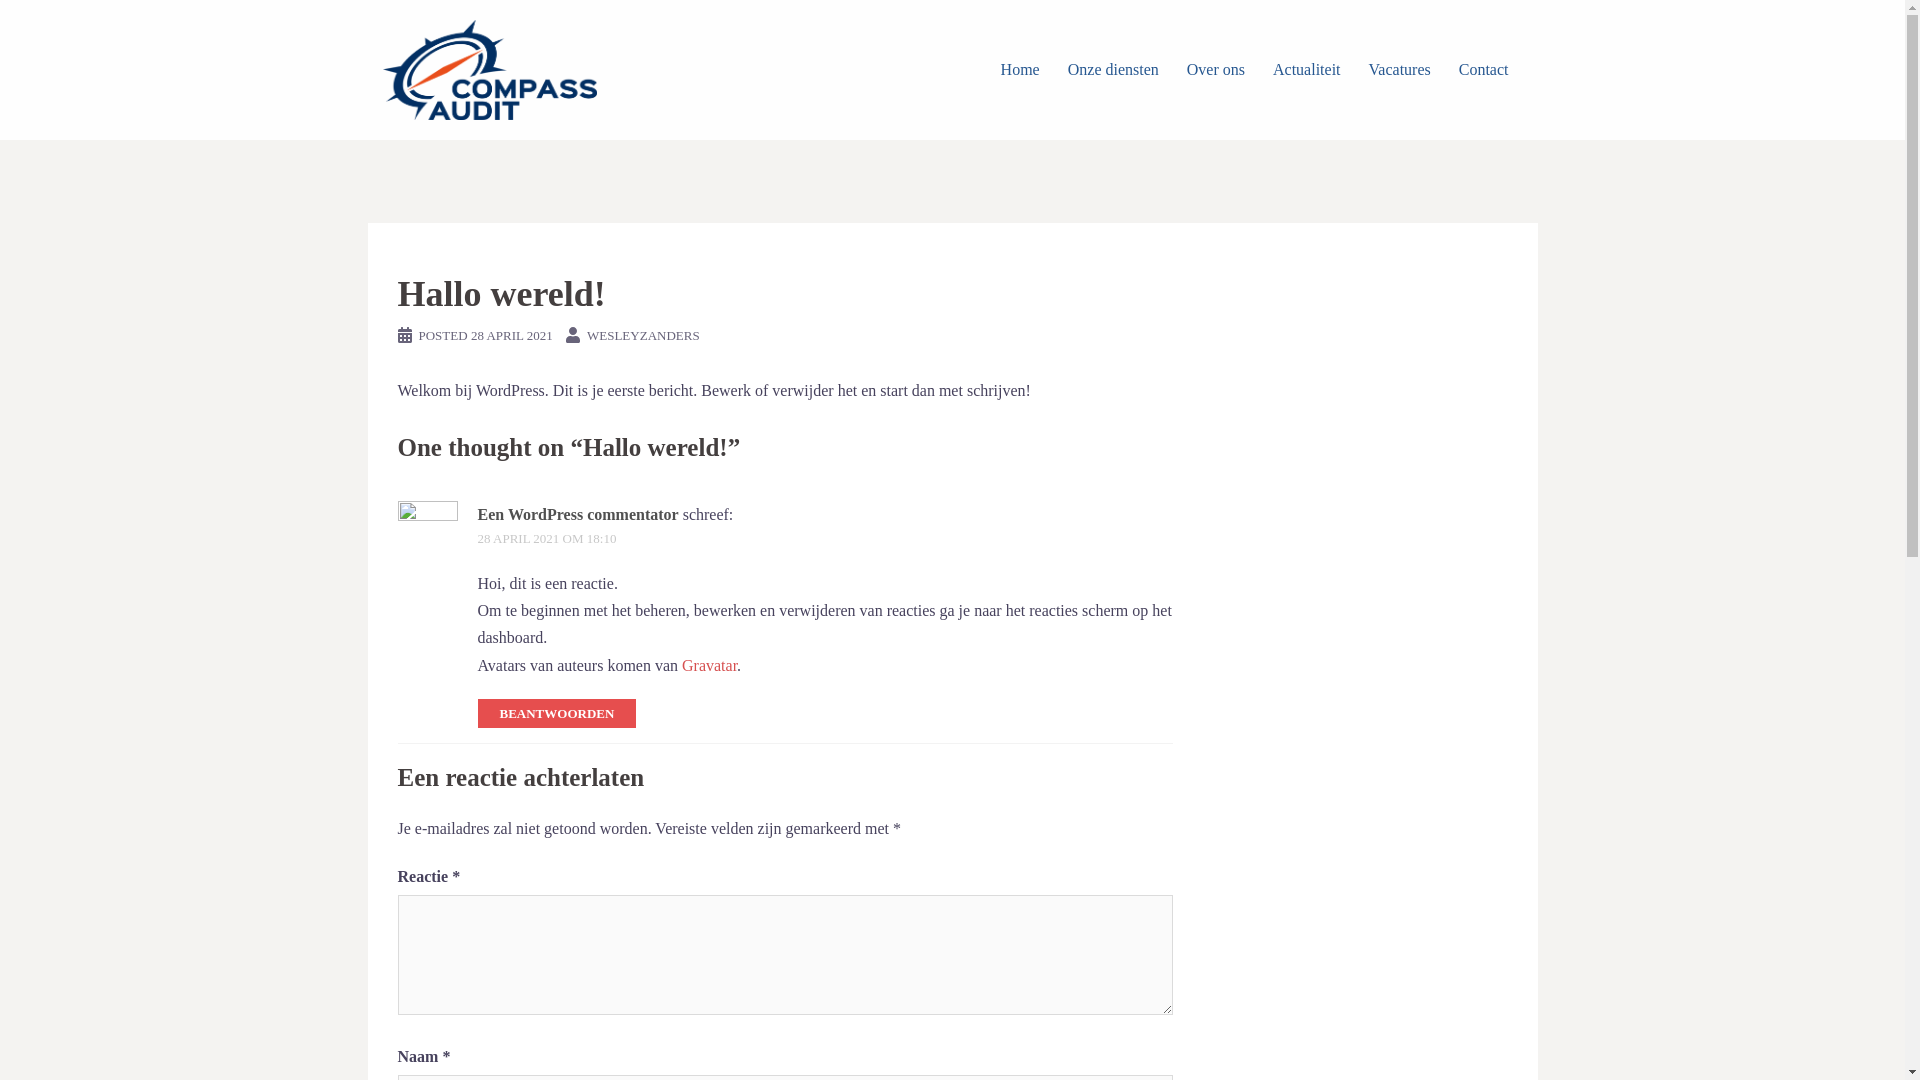 This screenshot has height=1080, width=1920. Describe the element at coordinates (578, 514) in the screenshot. I see `Een WordPress commentator` at that location.